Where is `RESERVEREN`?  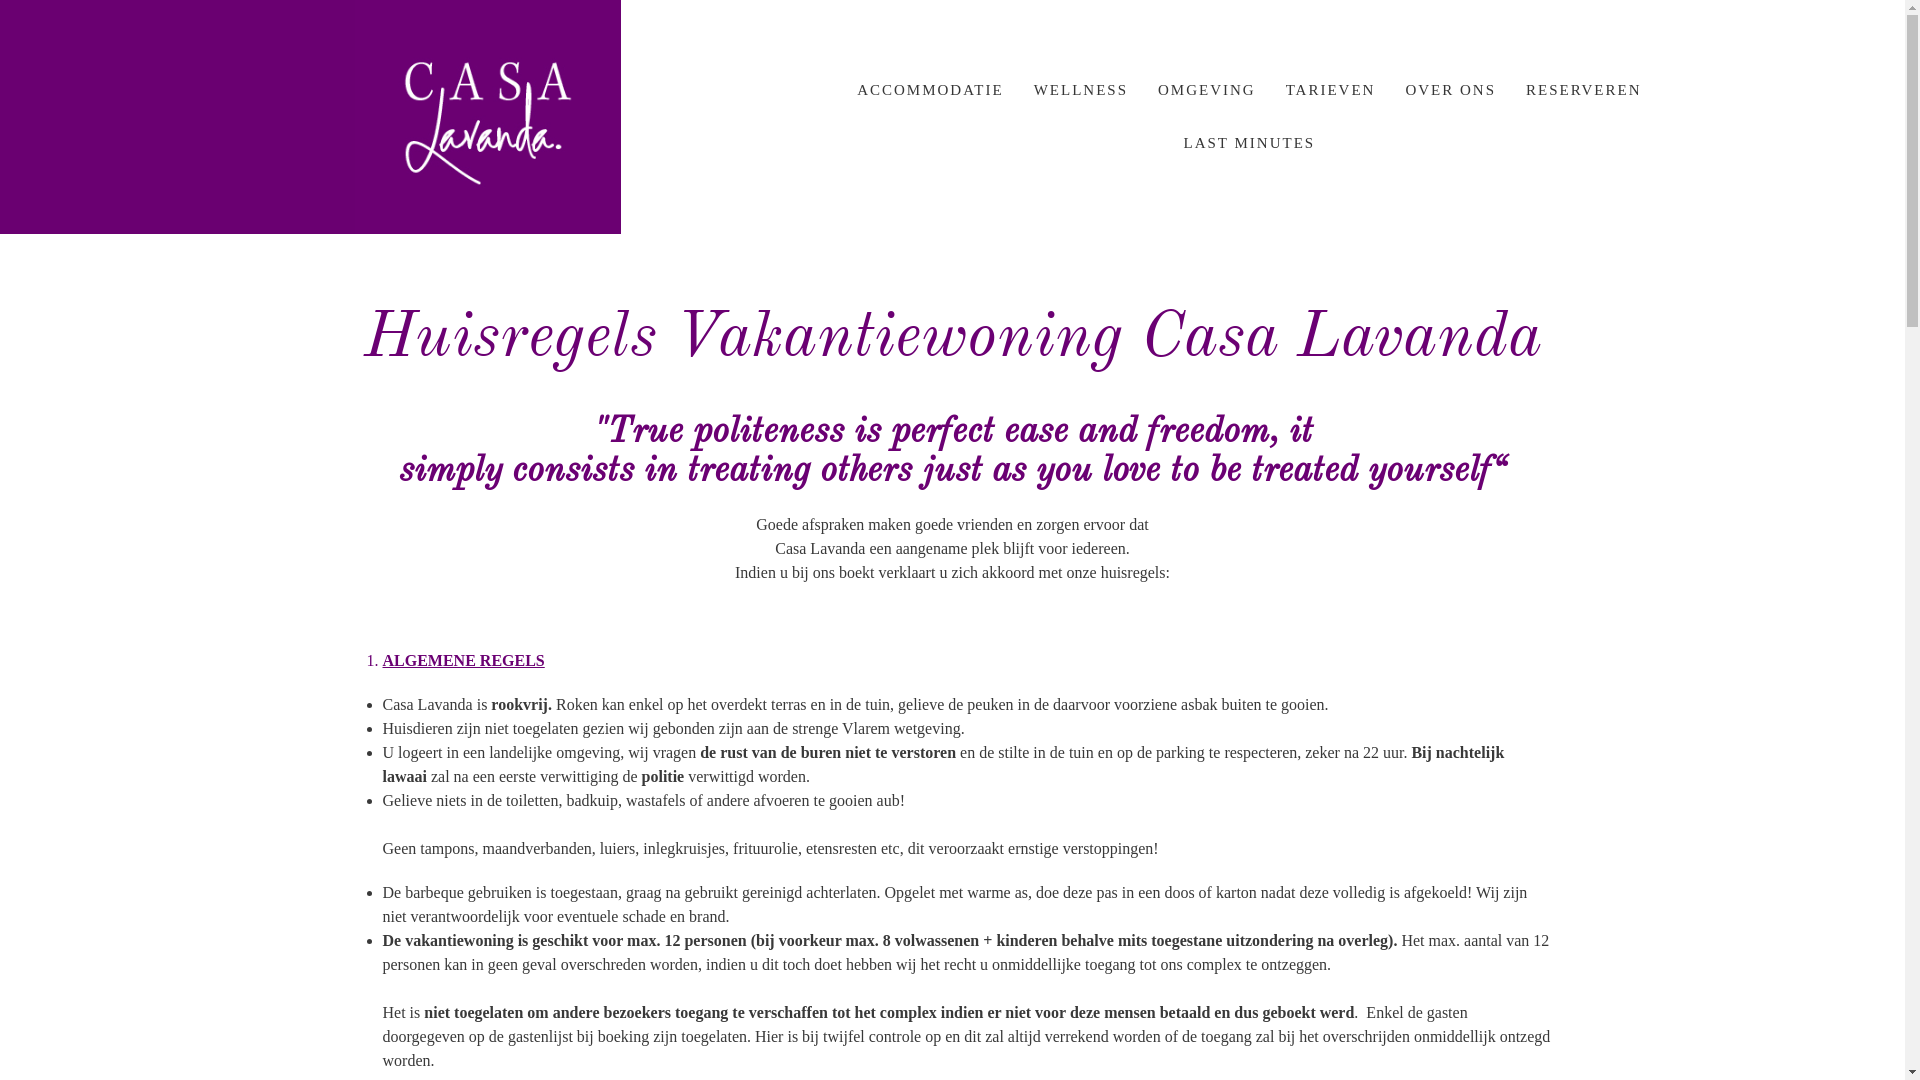
RESERVEREN is located at coordinates (1584, 90).